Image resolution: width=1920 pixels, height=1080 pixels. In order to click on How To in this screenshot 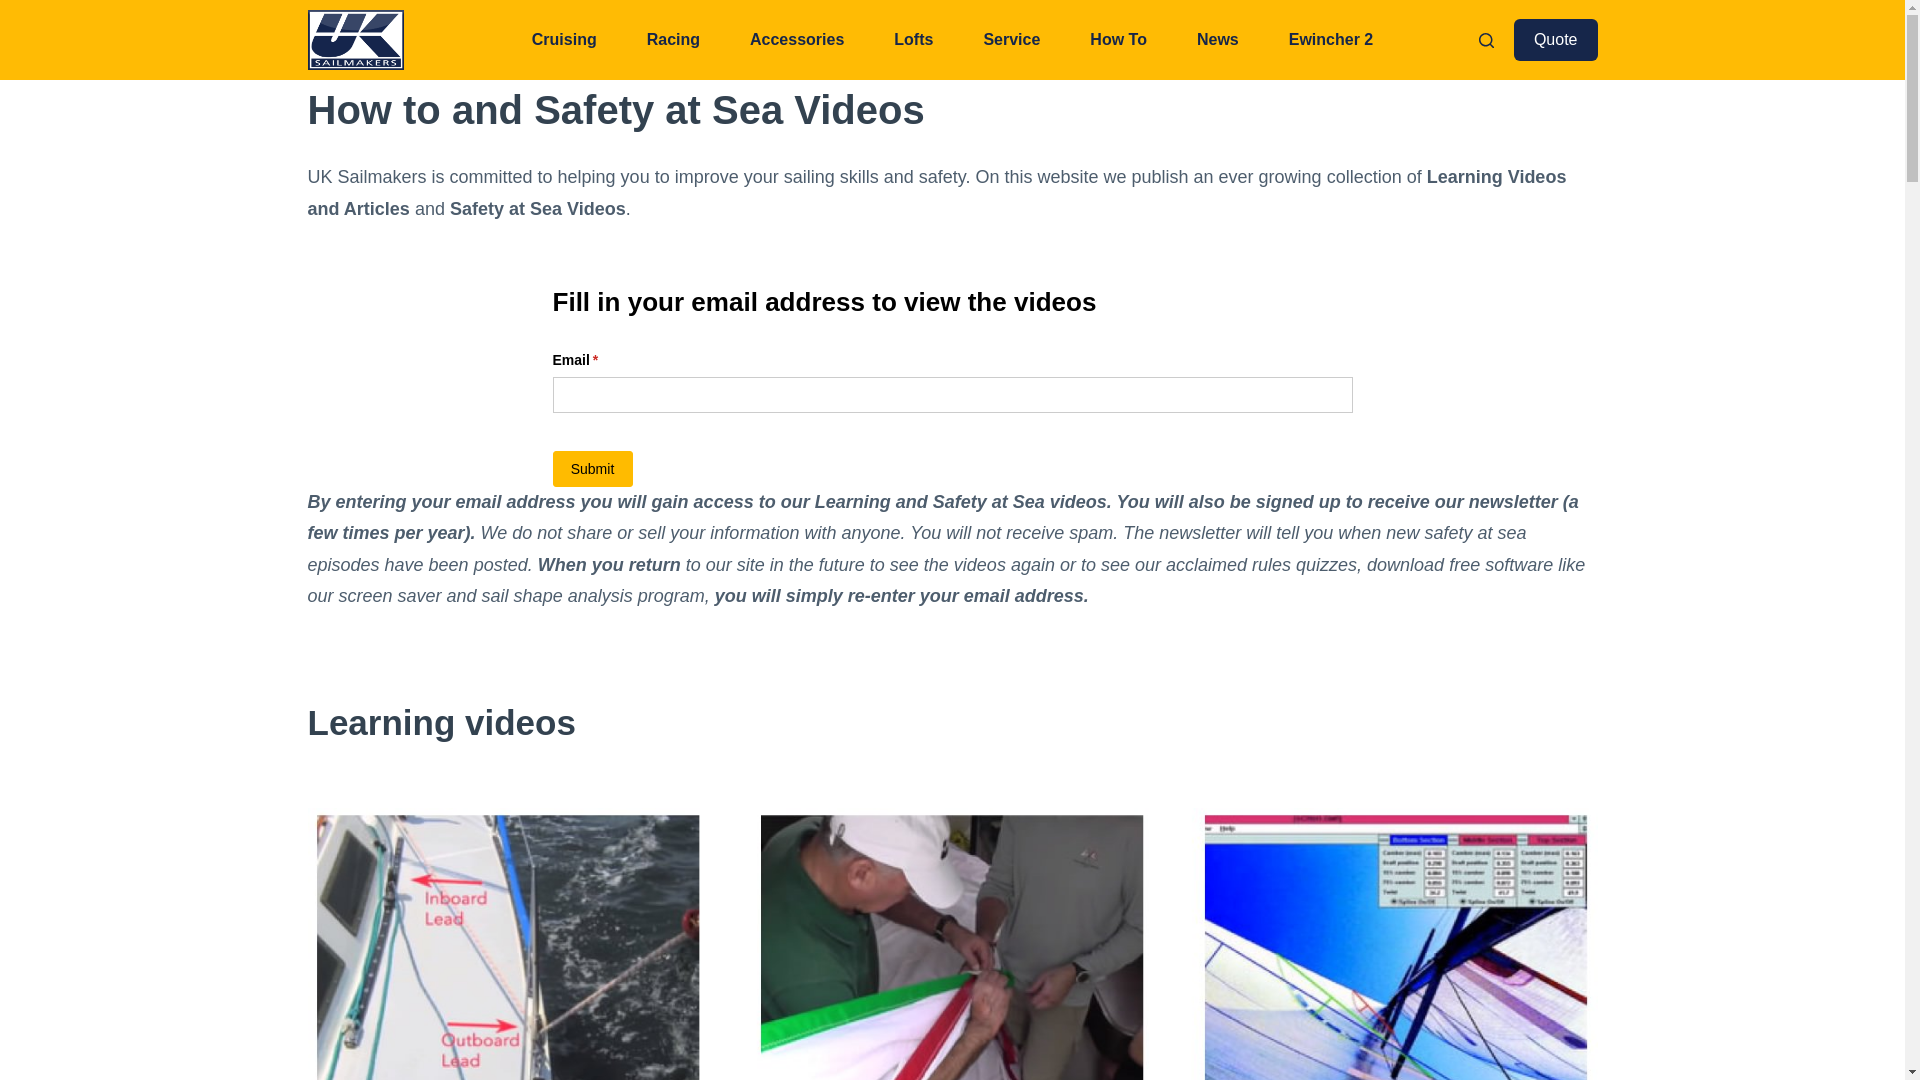, I will do `click(1118, 40)`.